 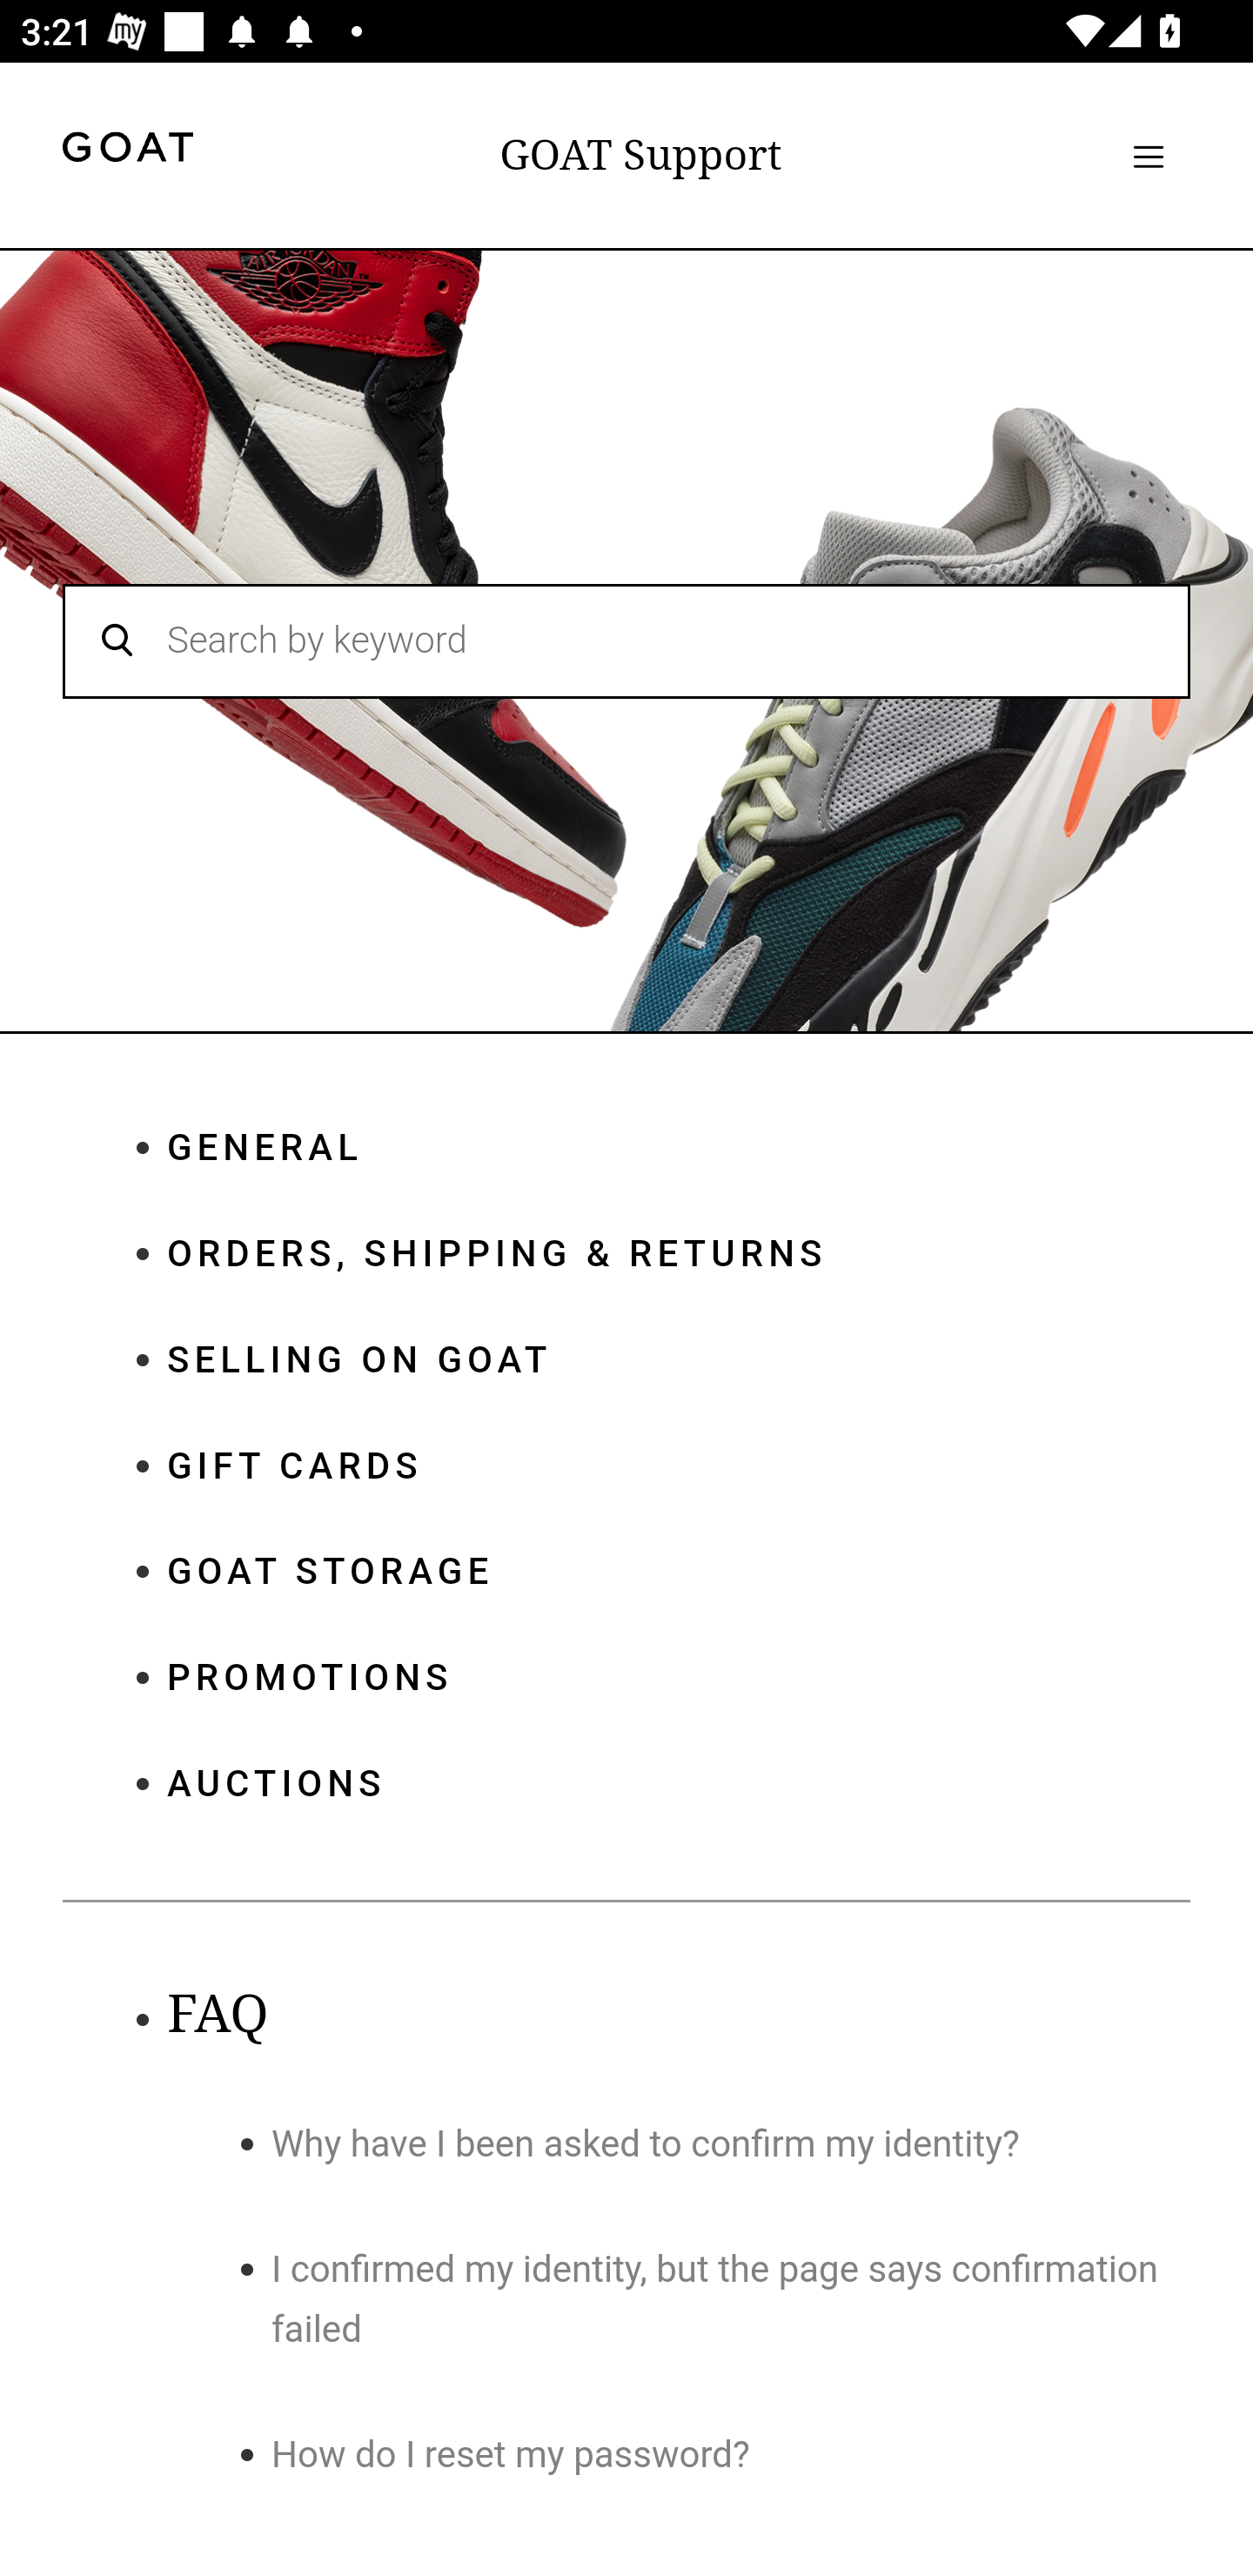 I want to click on Why have I been asked to confirm my identity?, so click(x=646, y=2144).